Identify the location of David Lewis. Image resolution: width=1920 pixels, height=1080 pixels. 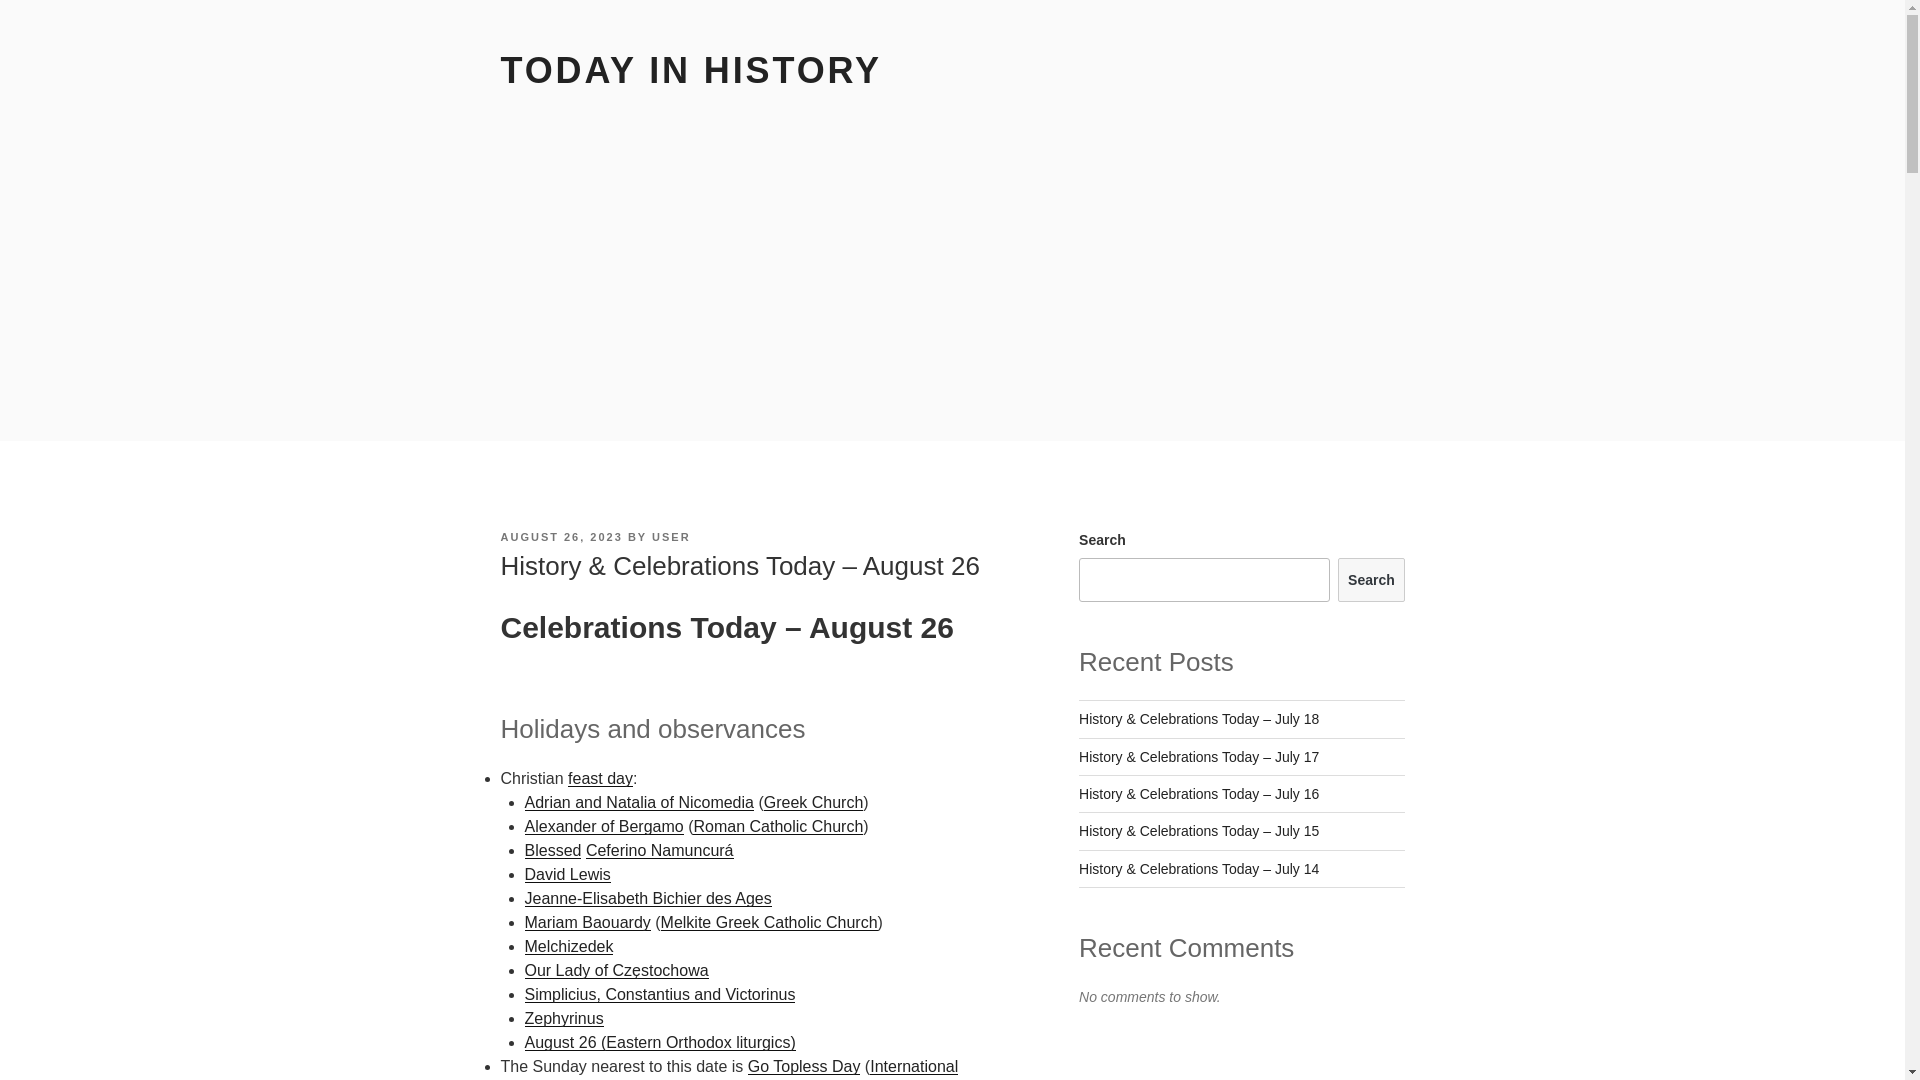
(567, 874).